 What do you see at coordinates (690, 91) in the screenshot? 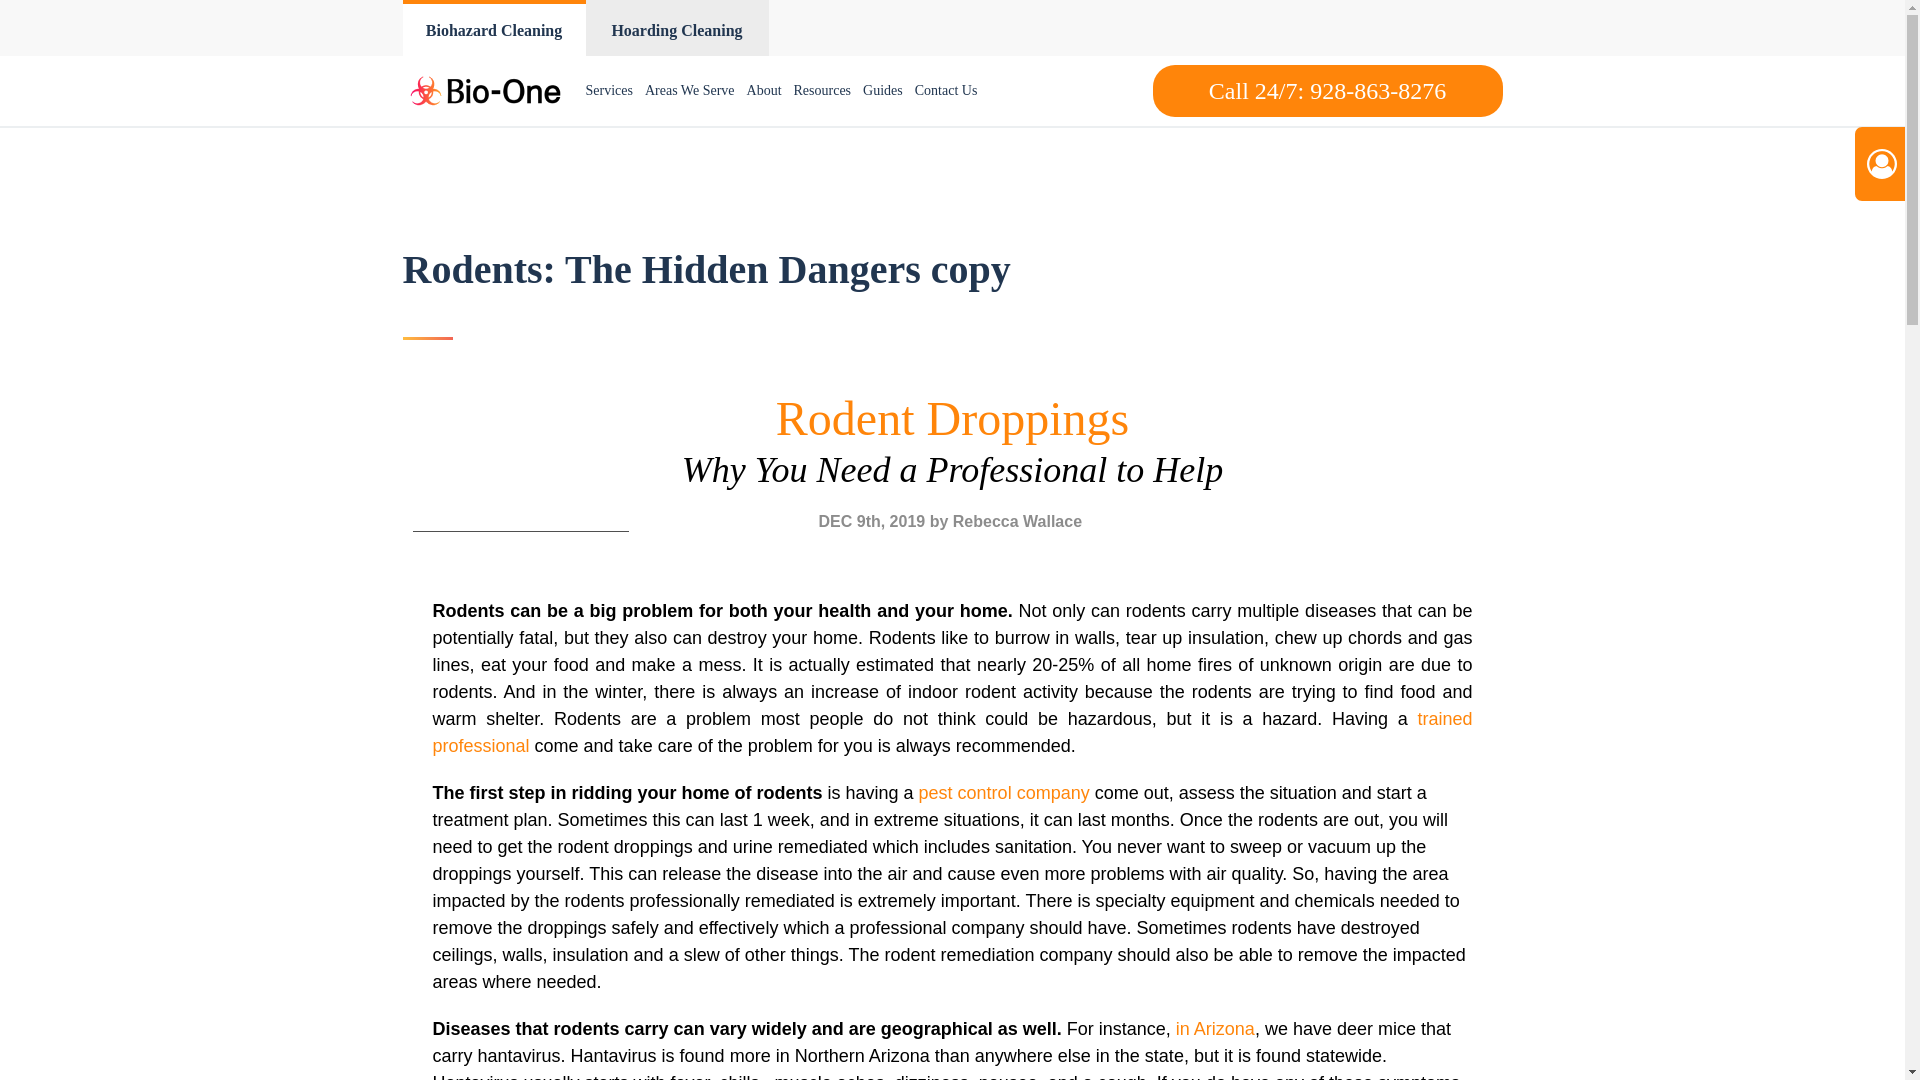
I see `Areas We Serve` at bounding box center [690, 91].